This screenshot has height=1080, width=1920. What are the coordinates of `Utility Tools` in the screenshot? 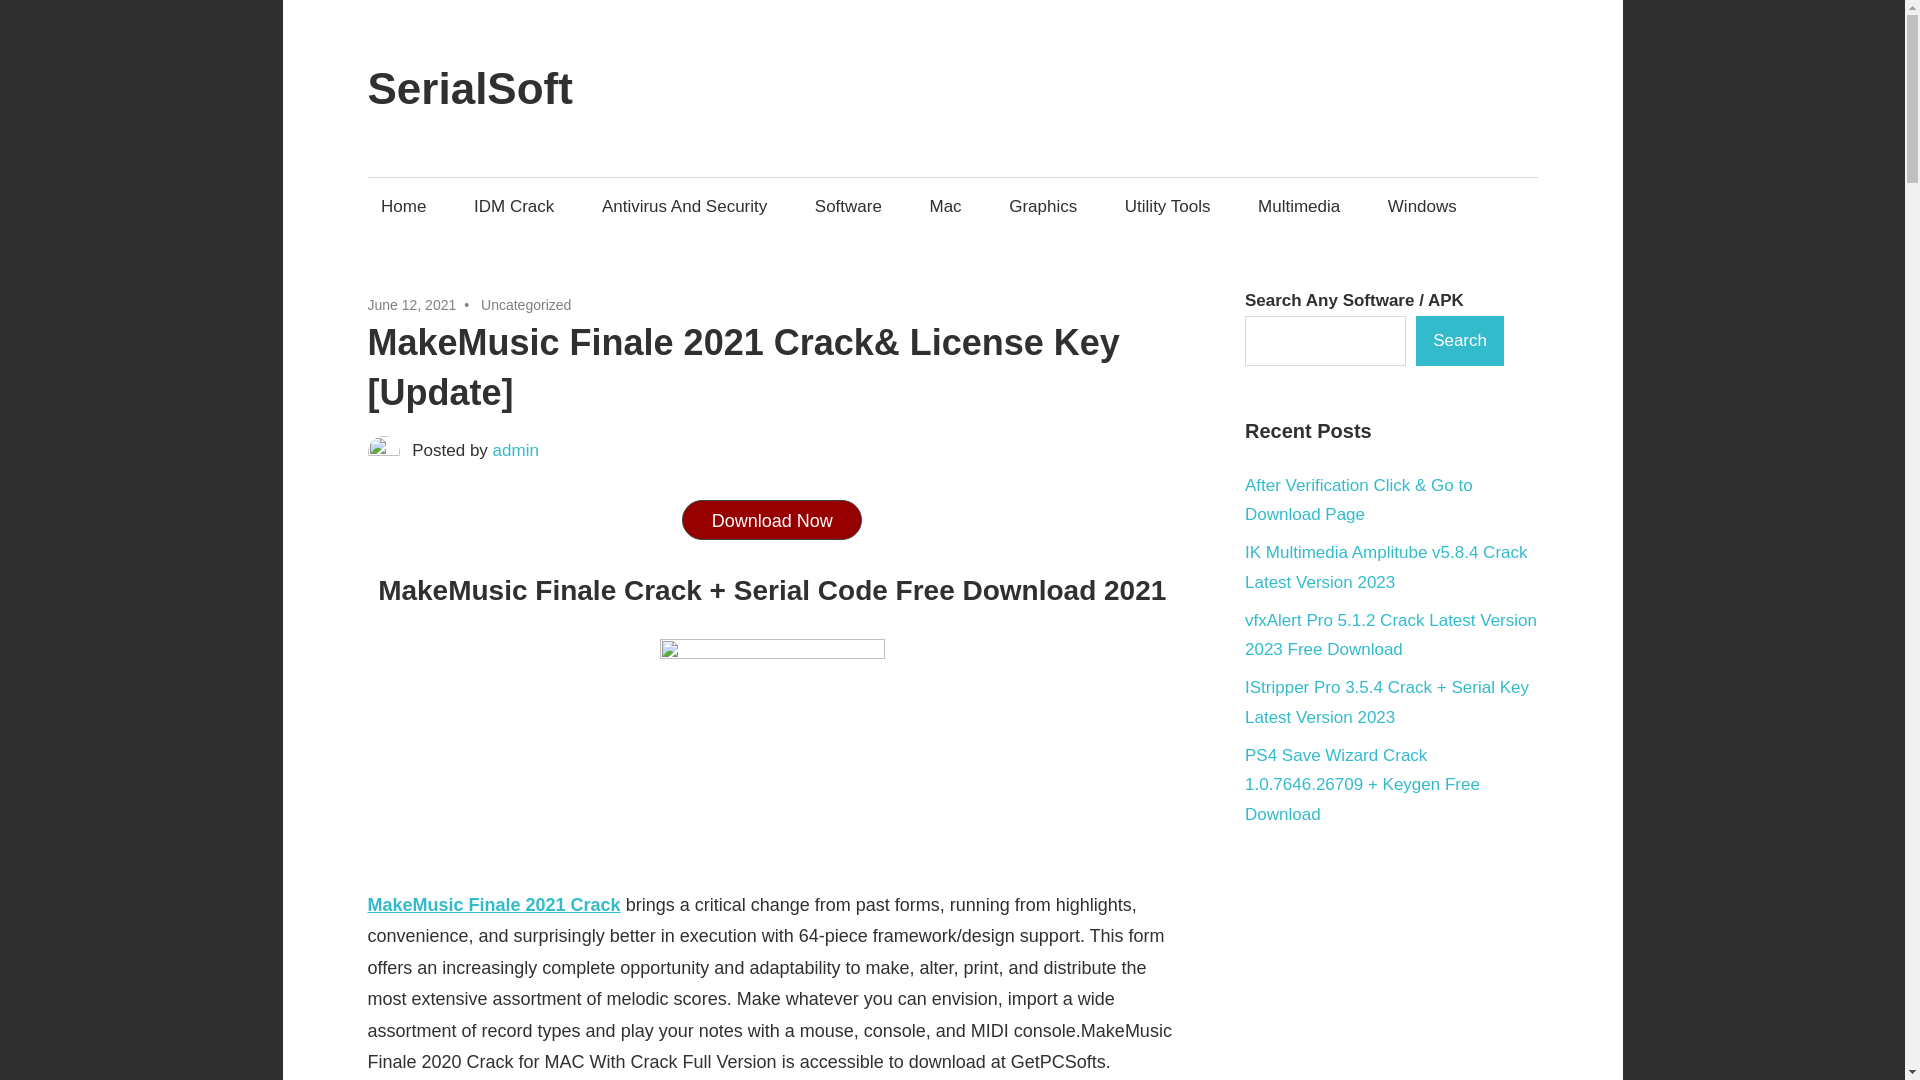 It's located at (1168, 206).